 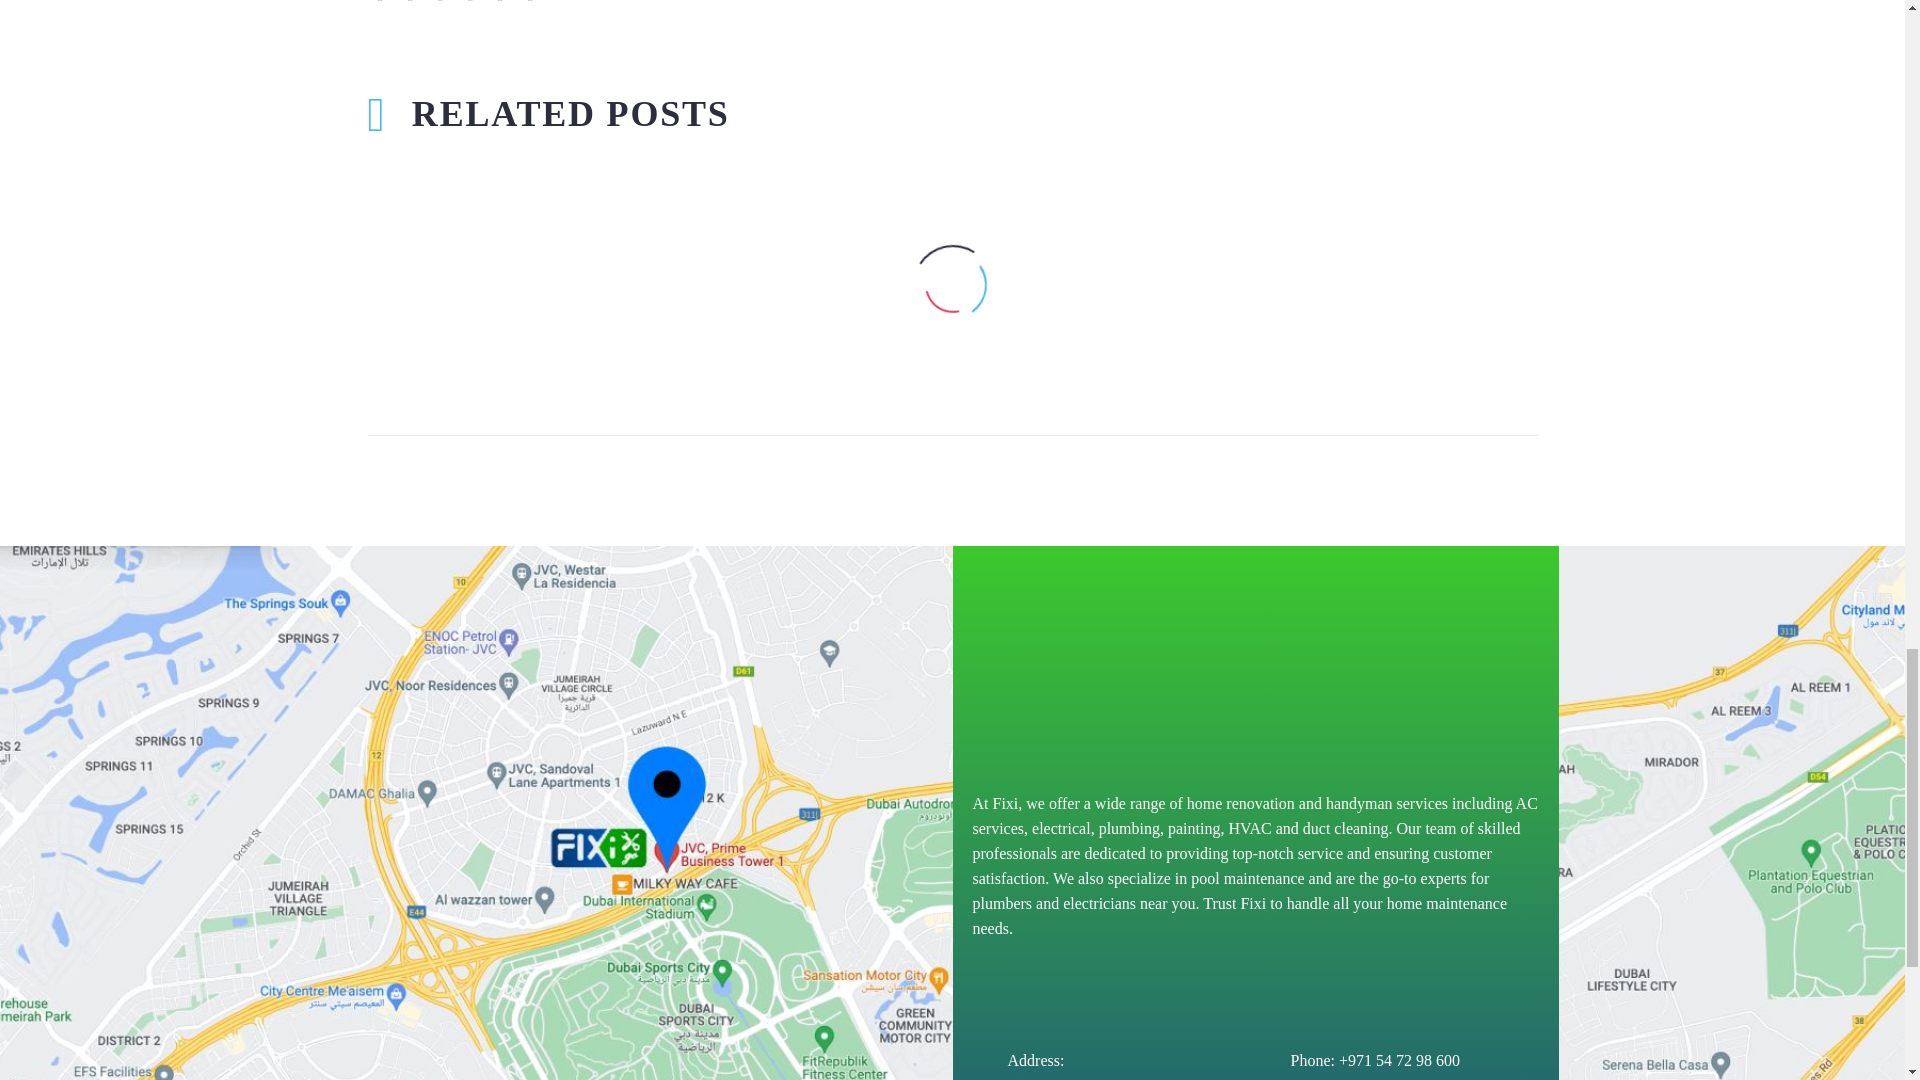 What do you see at coordinates (440, 2) in the screenshot?
I see `Pinterest` at bounding box center [440, 2].